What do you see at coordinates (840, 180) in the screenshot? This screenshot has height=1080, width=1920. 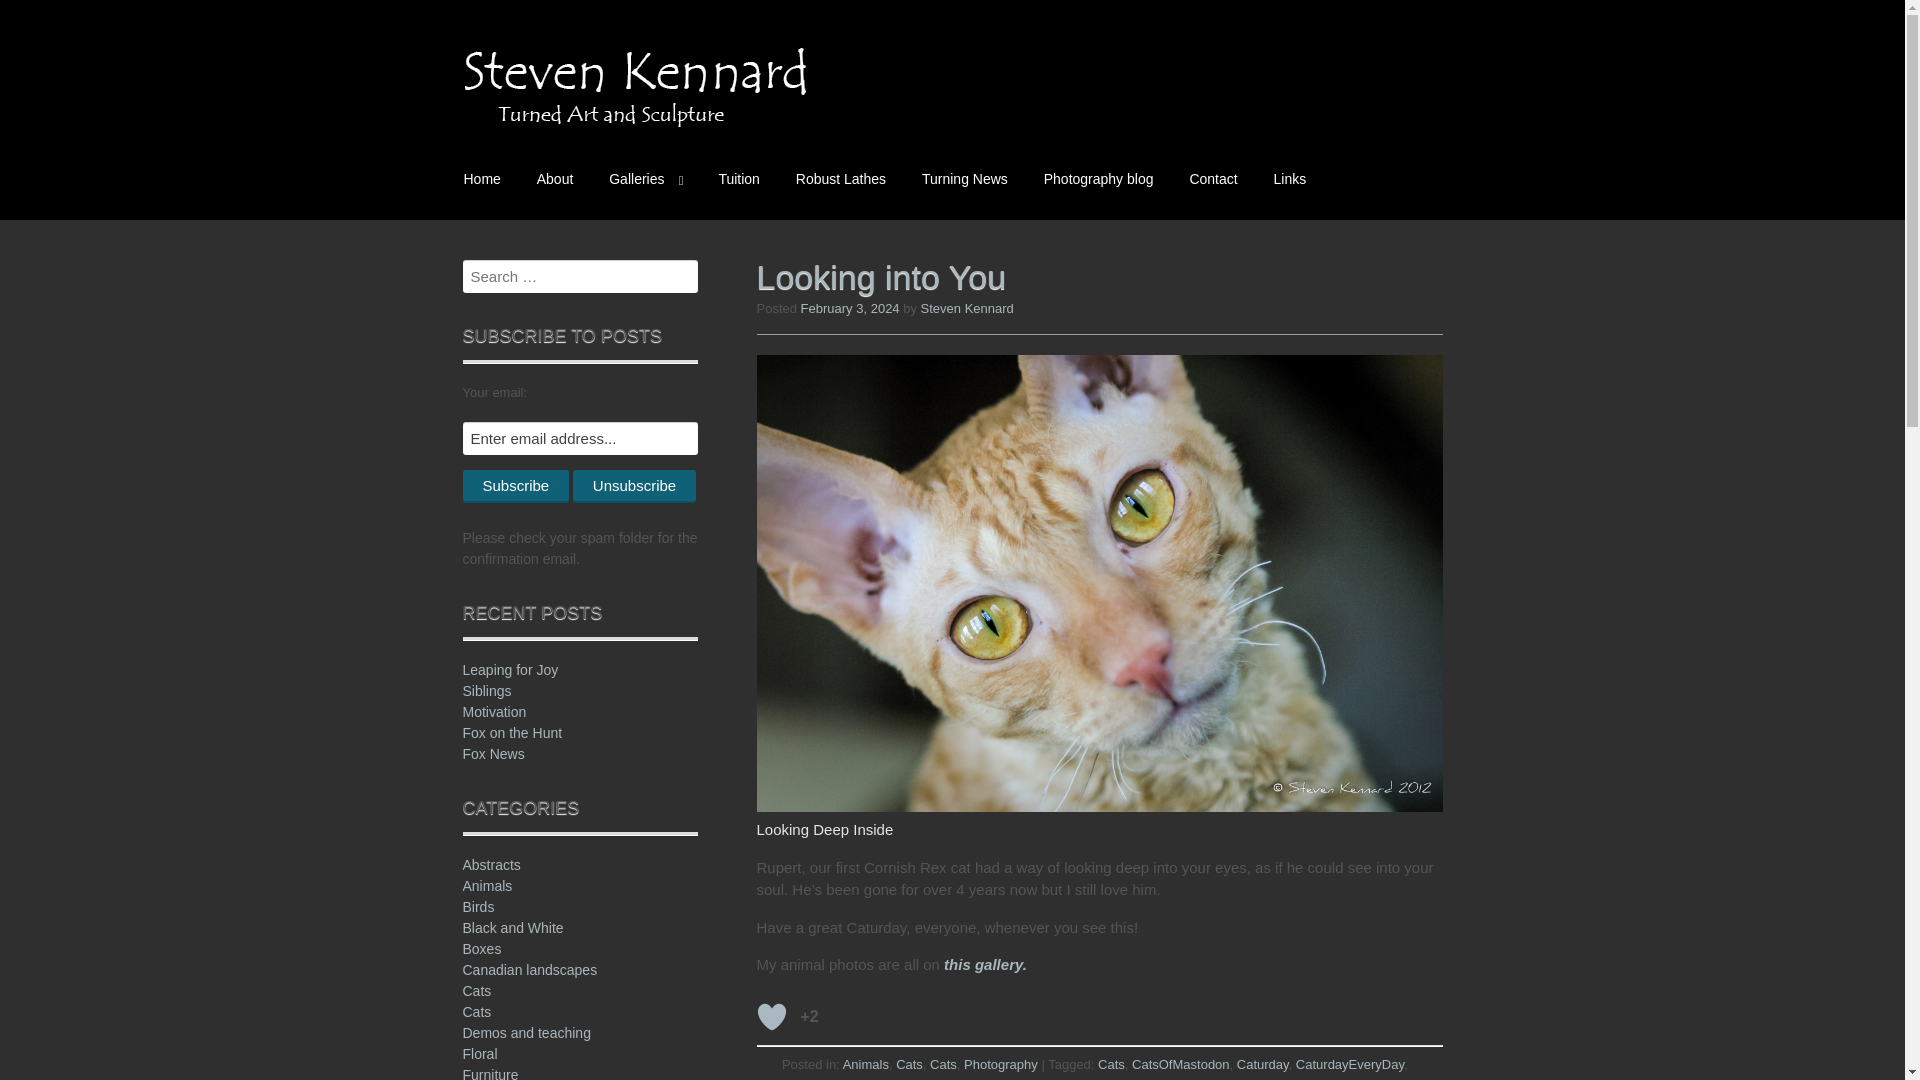 I see `Robust Lathes` at bounding box center [840, 180].